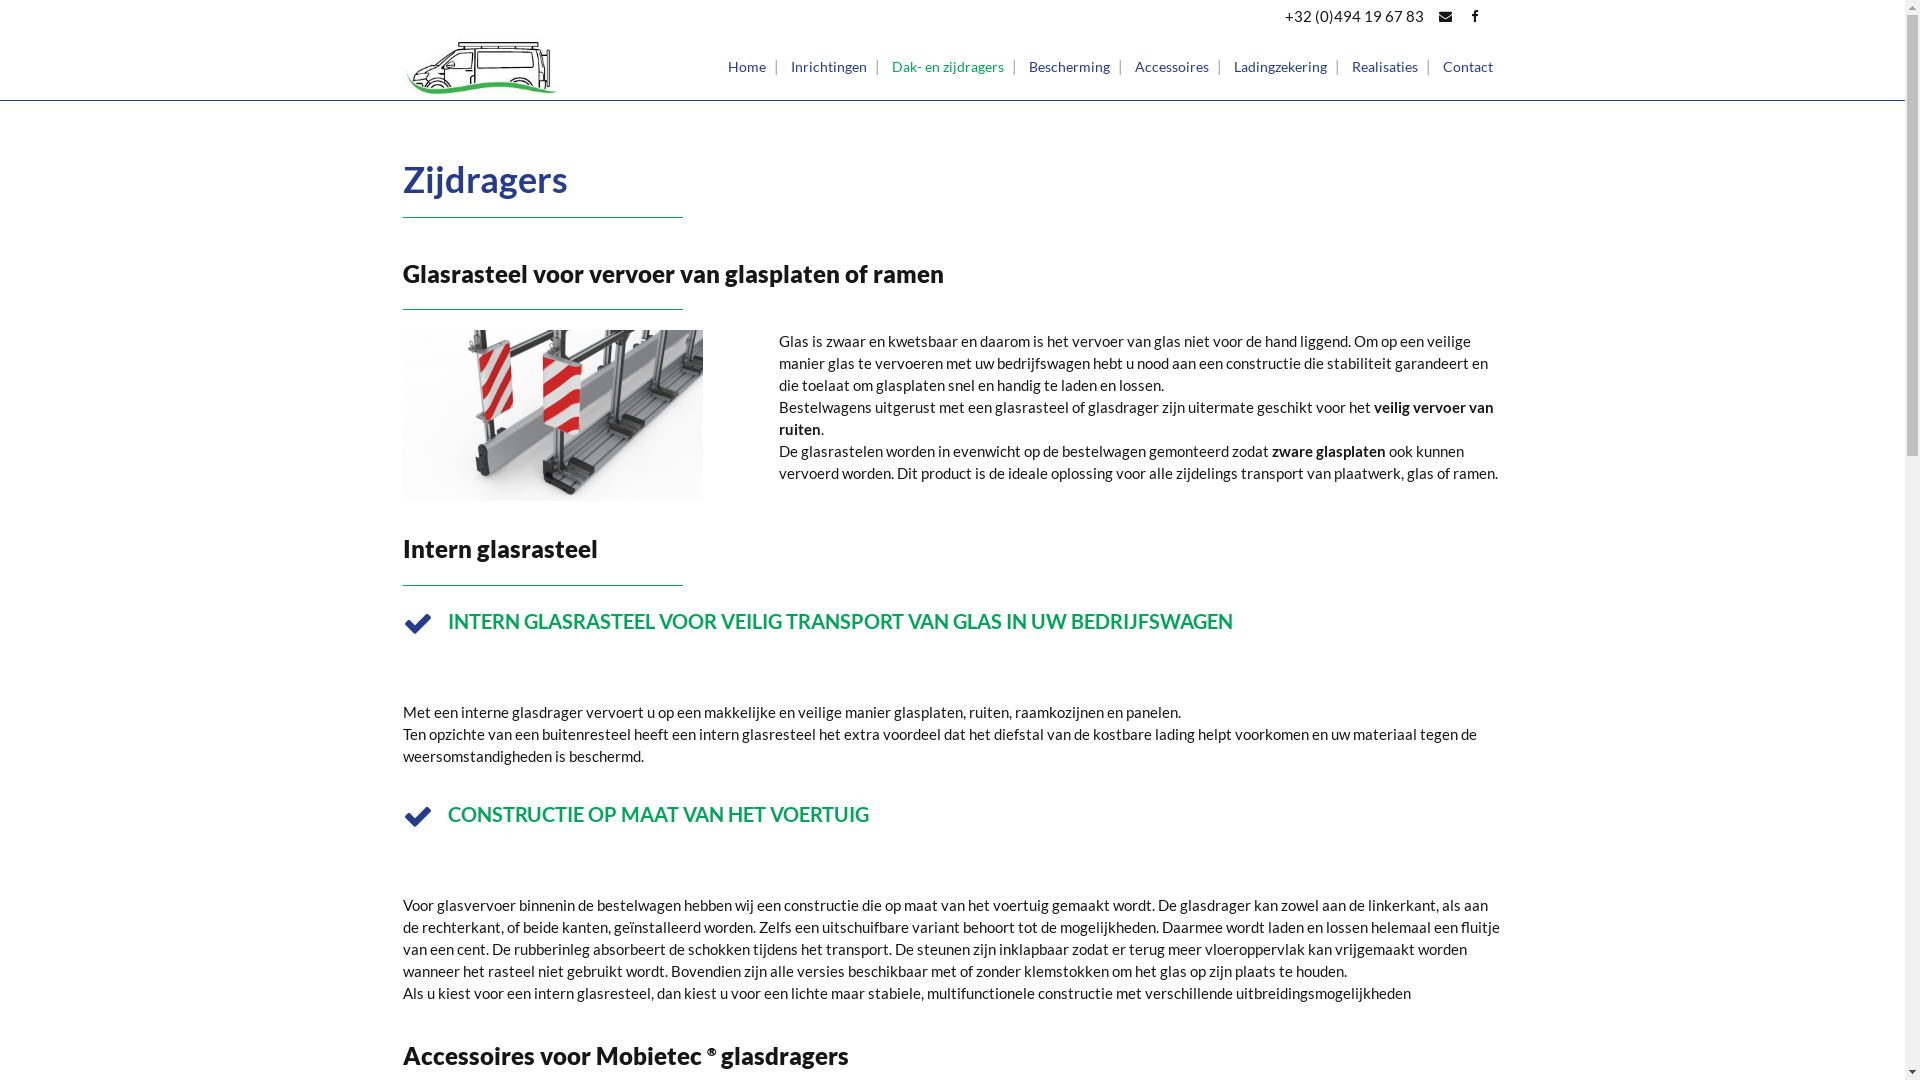 The height and width of the screenshot is (1080, 1920). Describe the element at coordinates (948, 66) in the screenshot. I see `Dak- en zijdragers` at that location.